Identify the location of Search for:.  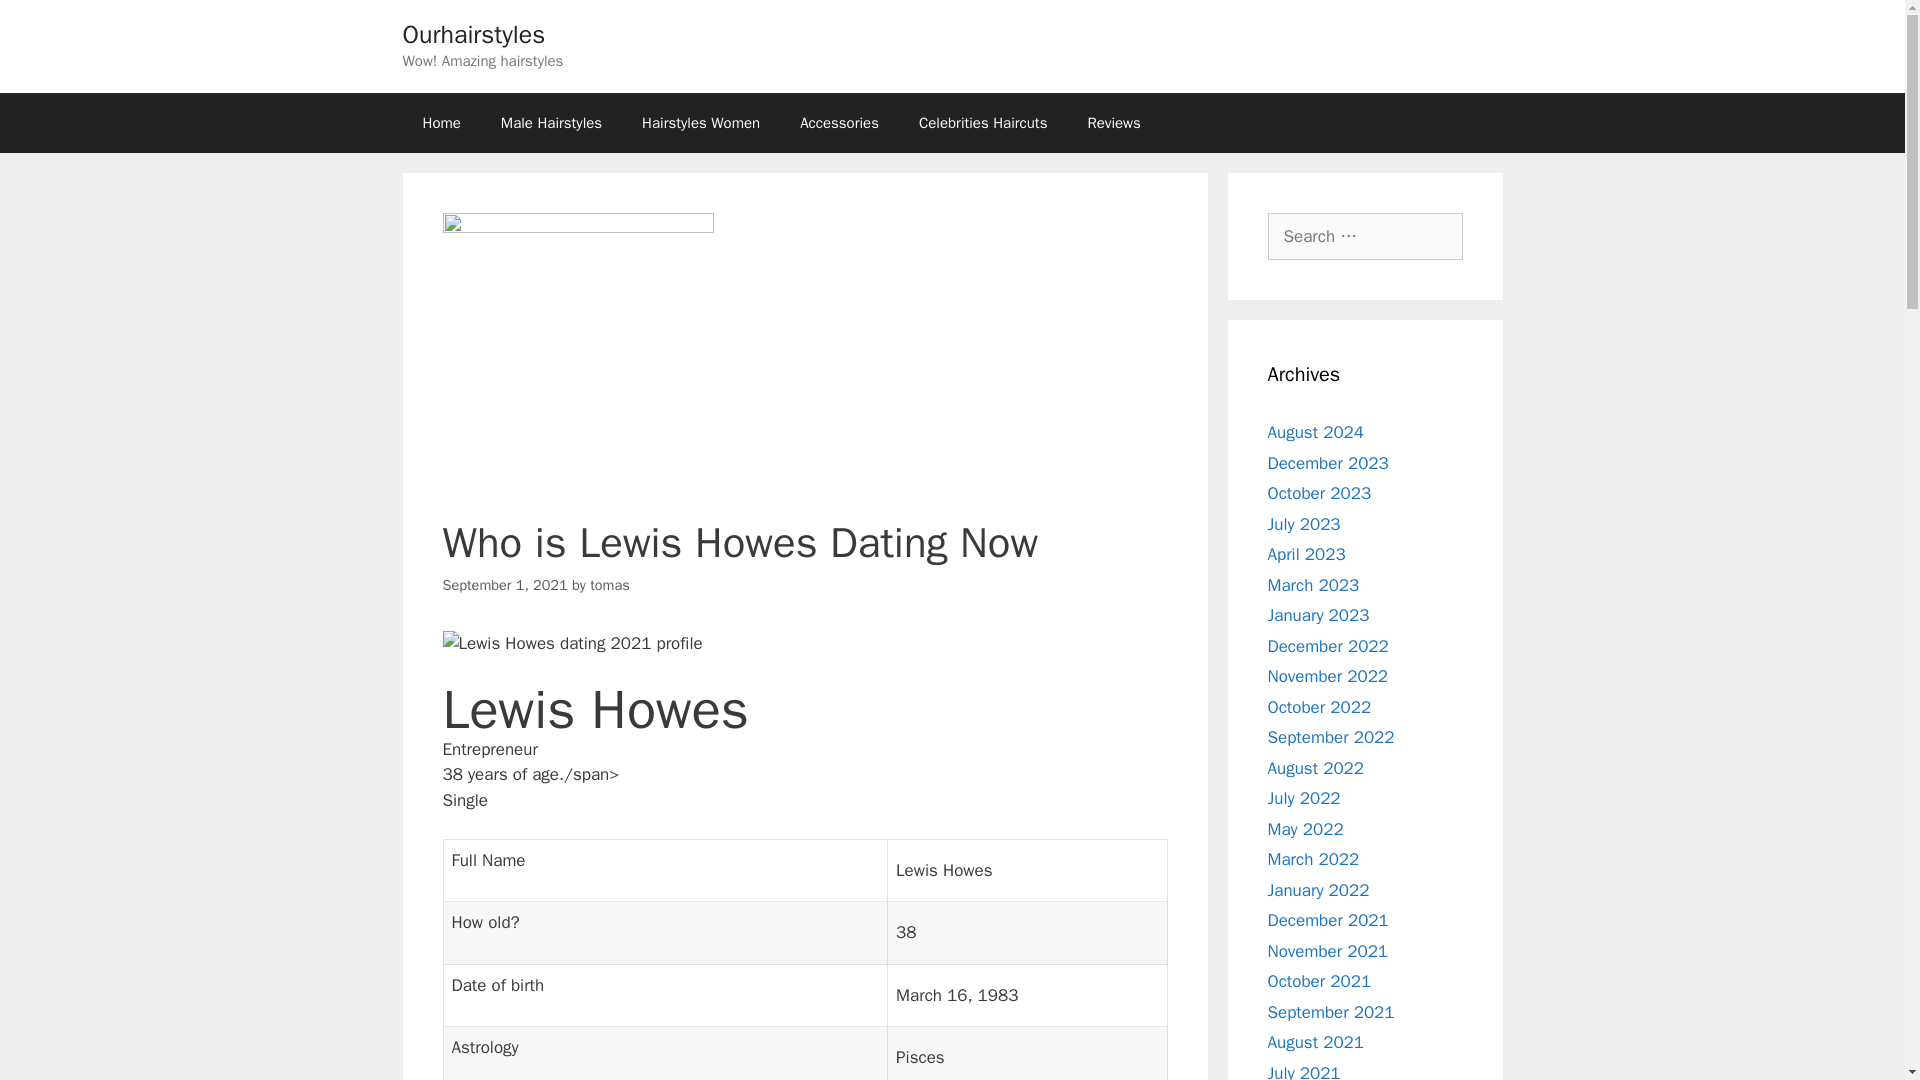
(1365, 236).